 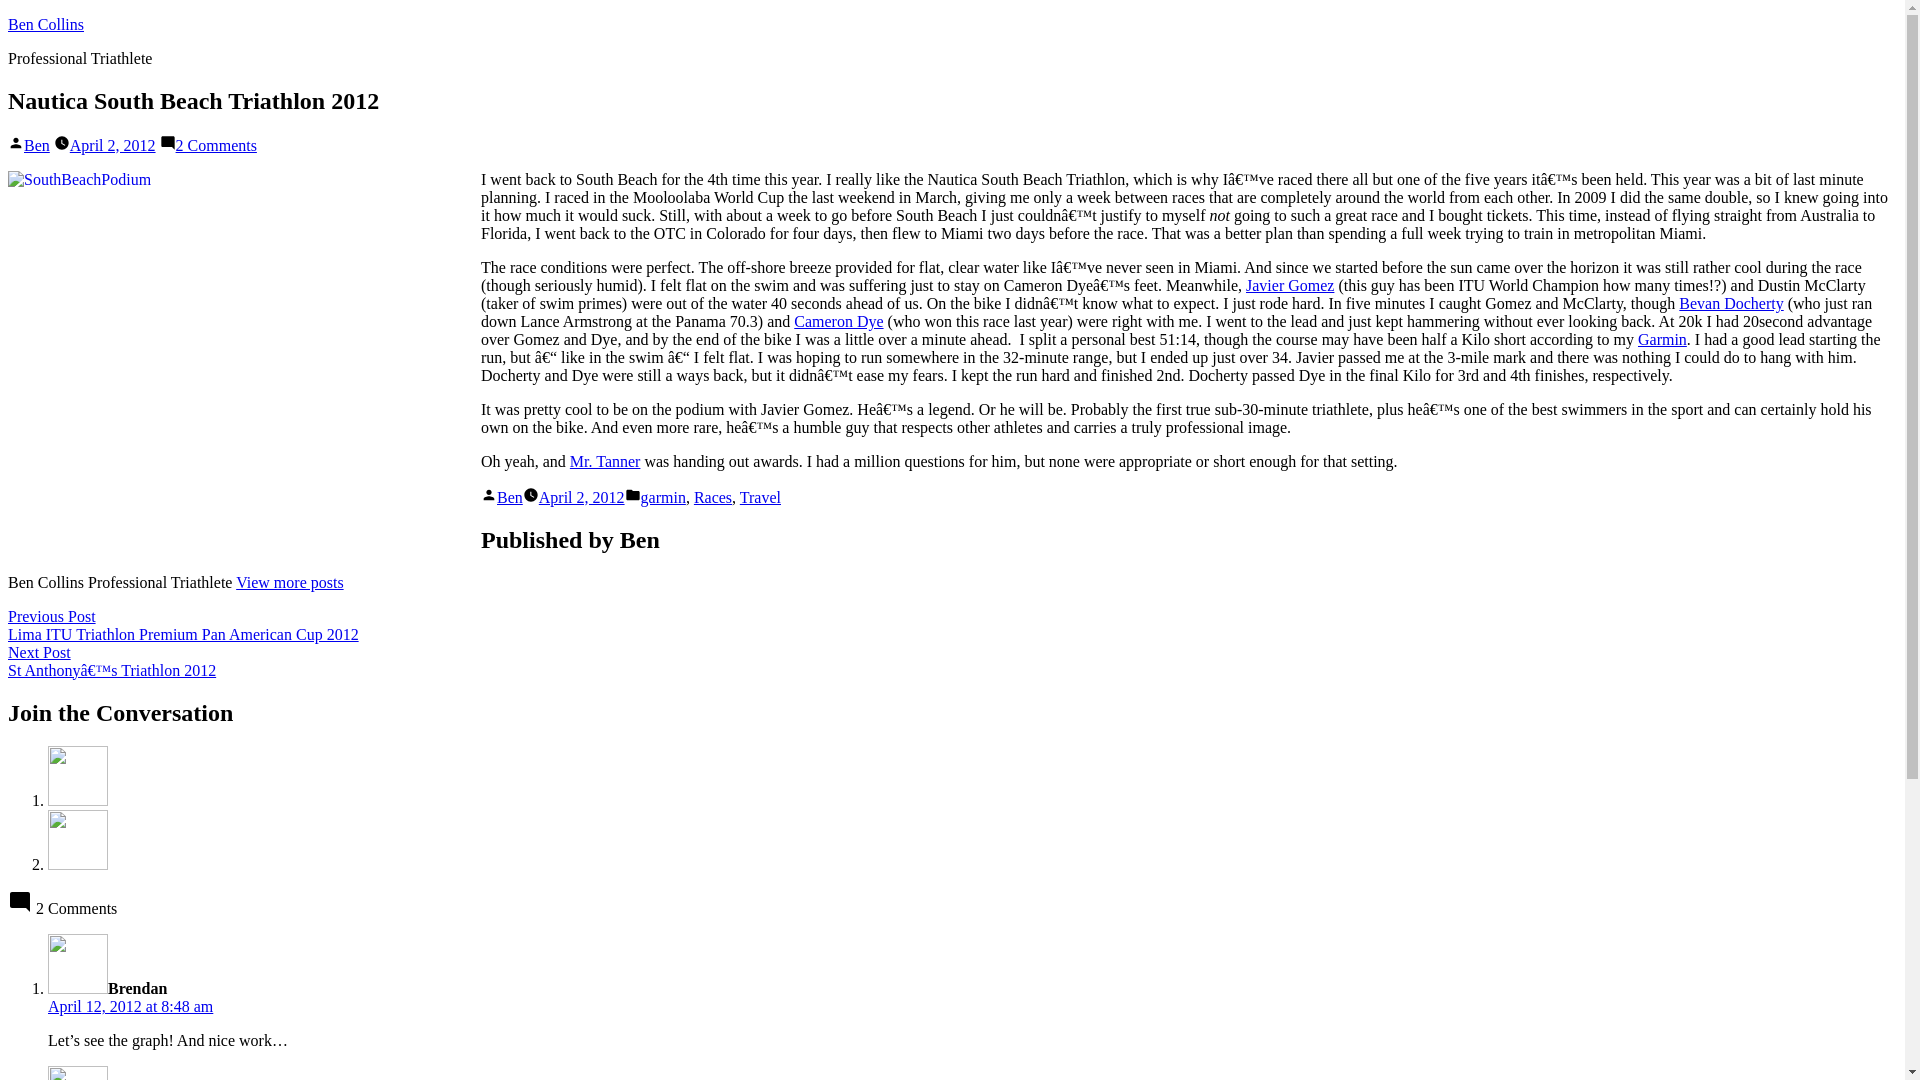 I want to click on Races, so click(x=760, y=498).